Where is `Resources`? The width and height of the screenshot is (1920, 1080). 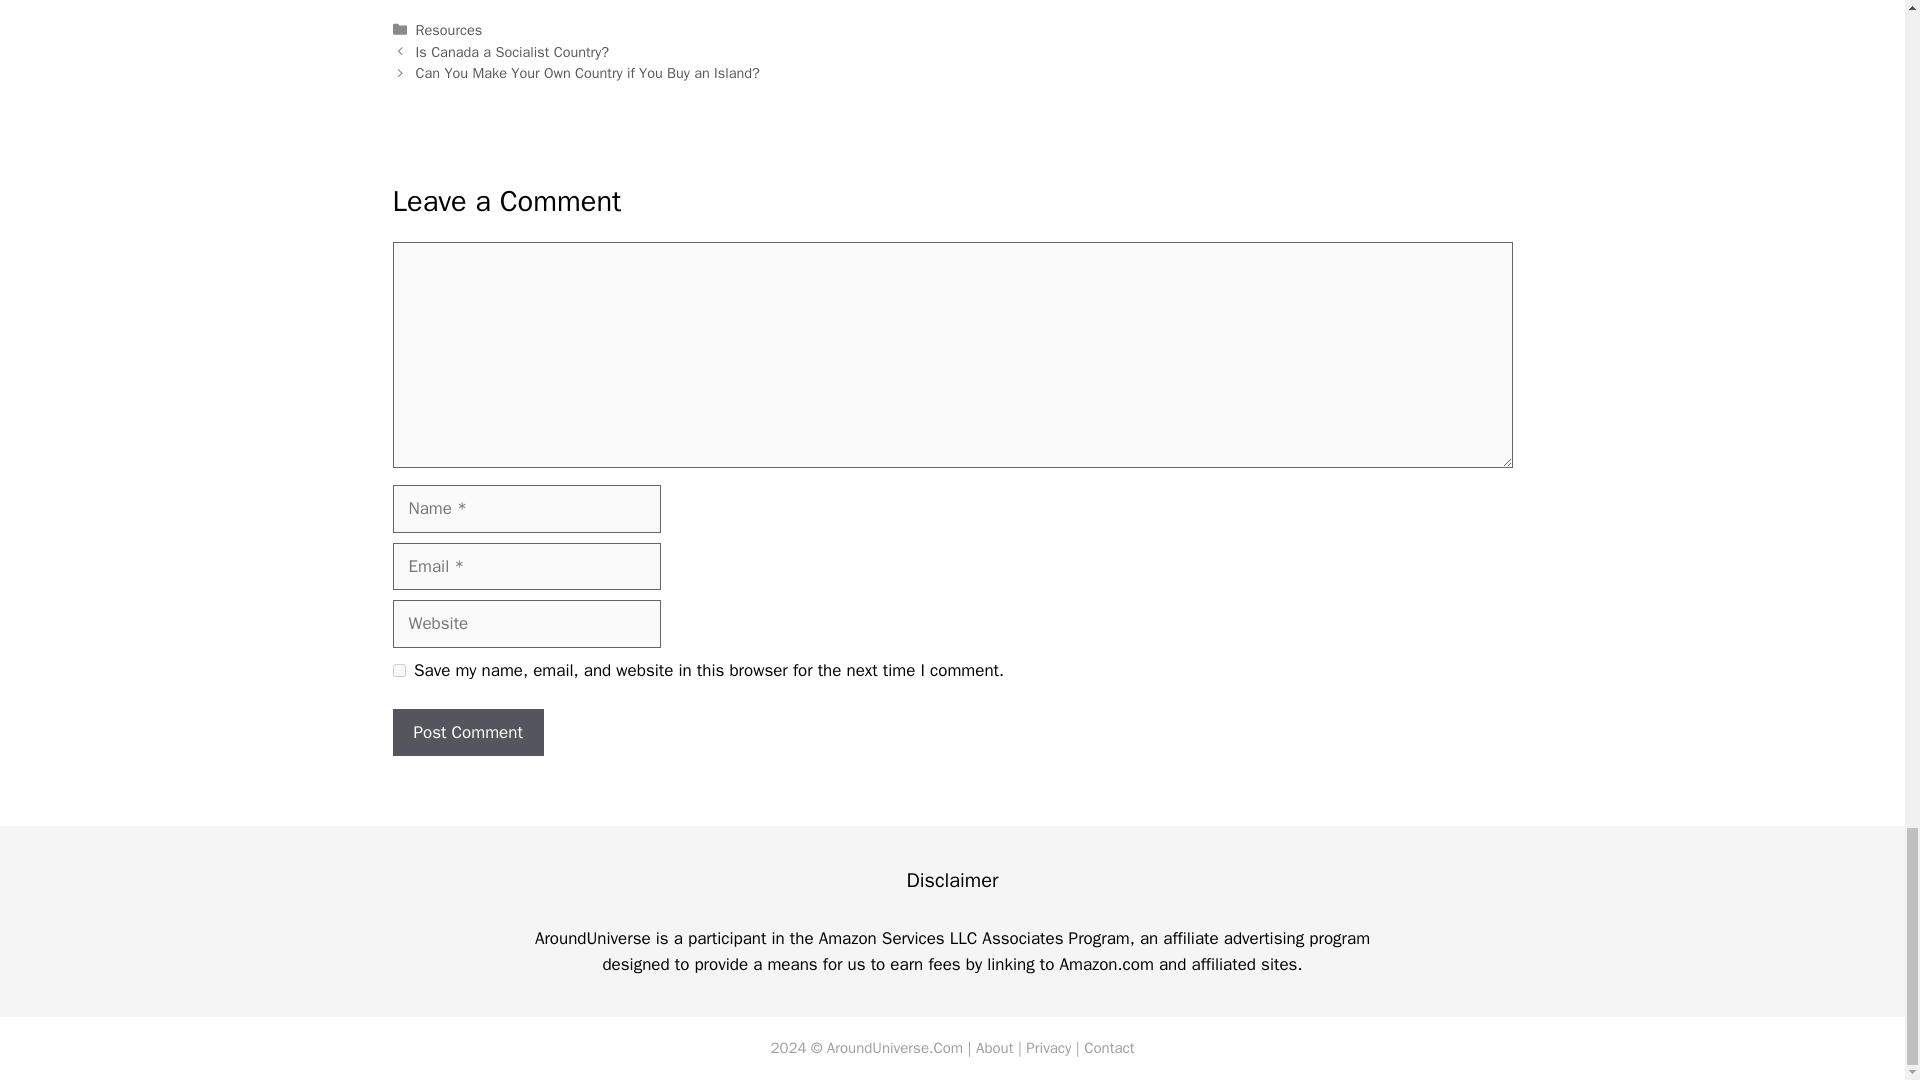 Resources is located at coordinates (450, 29).